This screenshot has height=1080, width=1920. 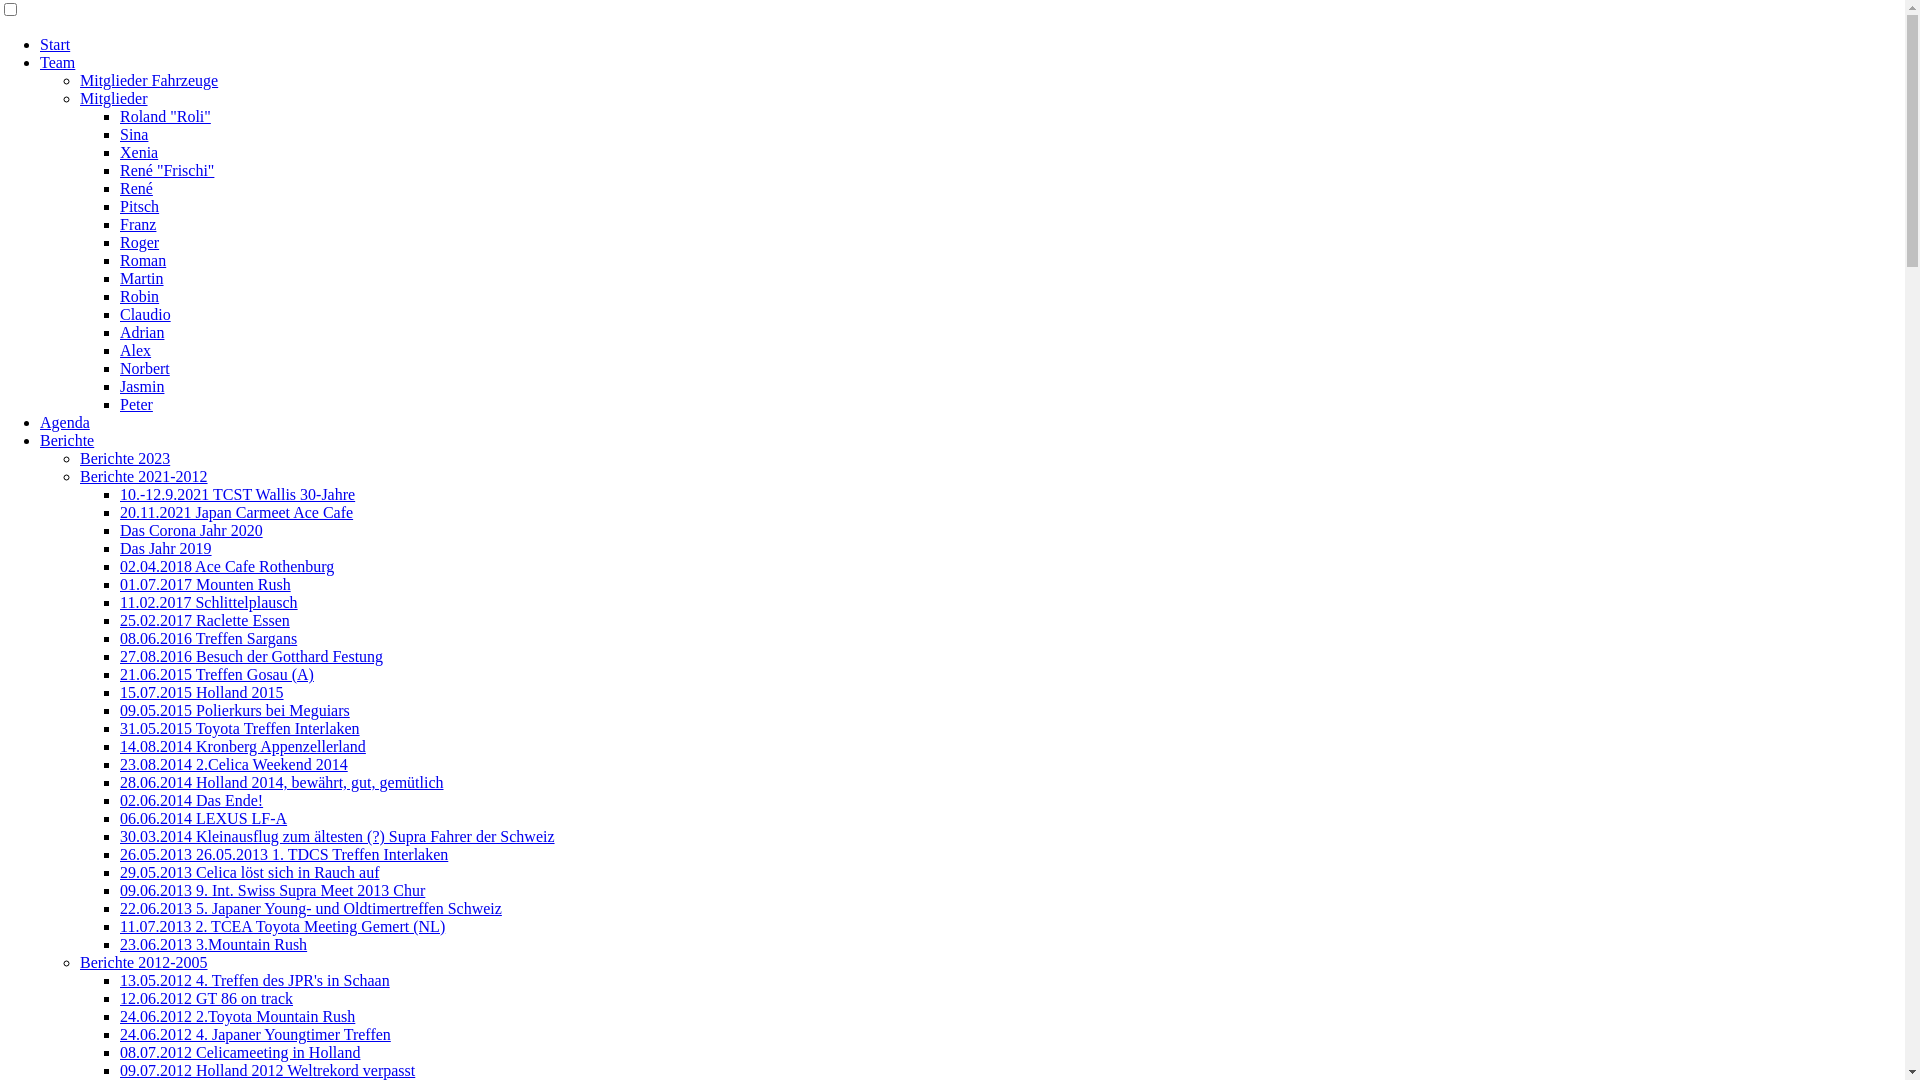 I want to click on Franz, so click(x=138, y=224).